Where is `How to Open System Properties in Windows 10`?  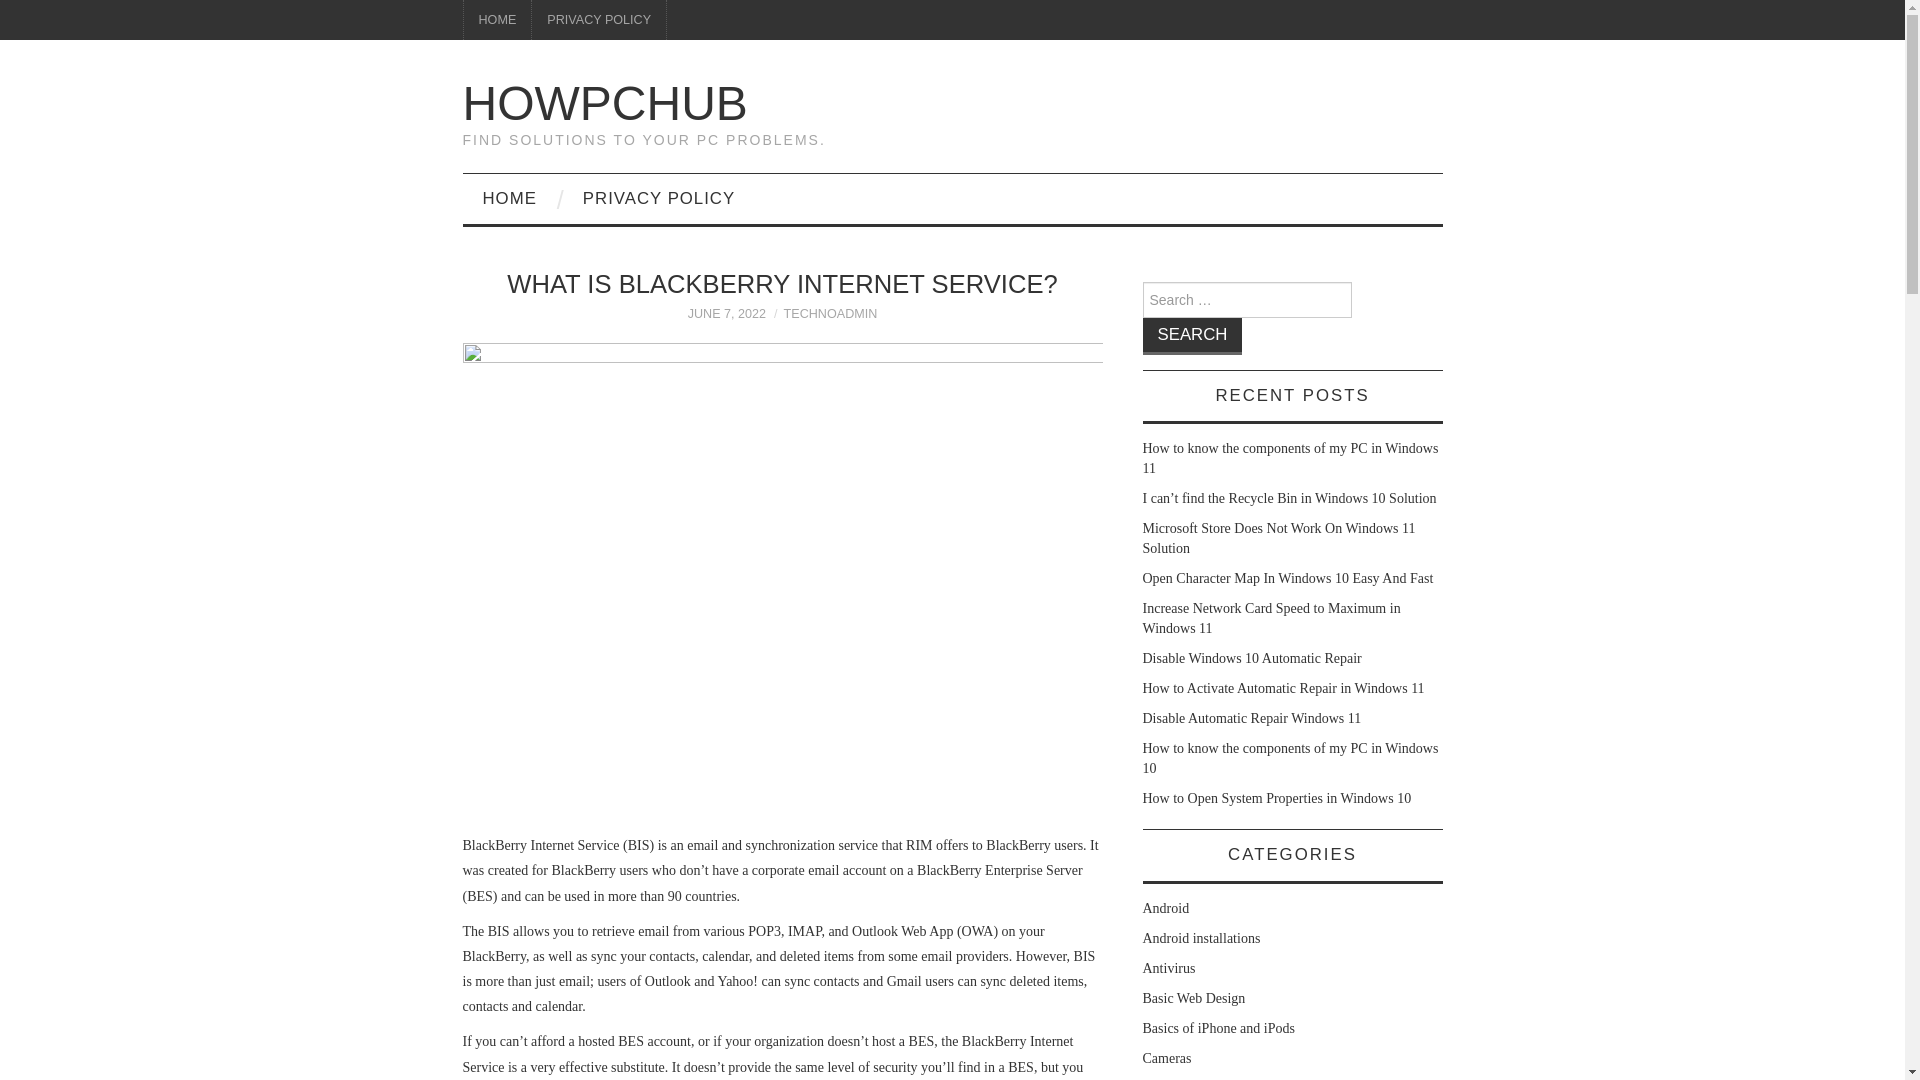
How to Open System Properties in Windows 10 is located at coordinates (1276, 798).